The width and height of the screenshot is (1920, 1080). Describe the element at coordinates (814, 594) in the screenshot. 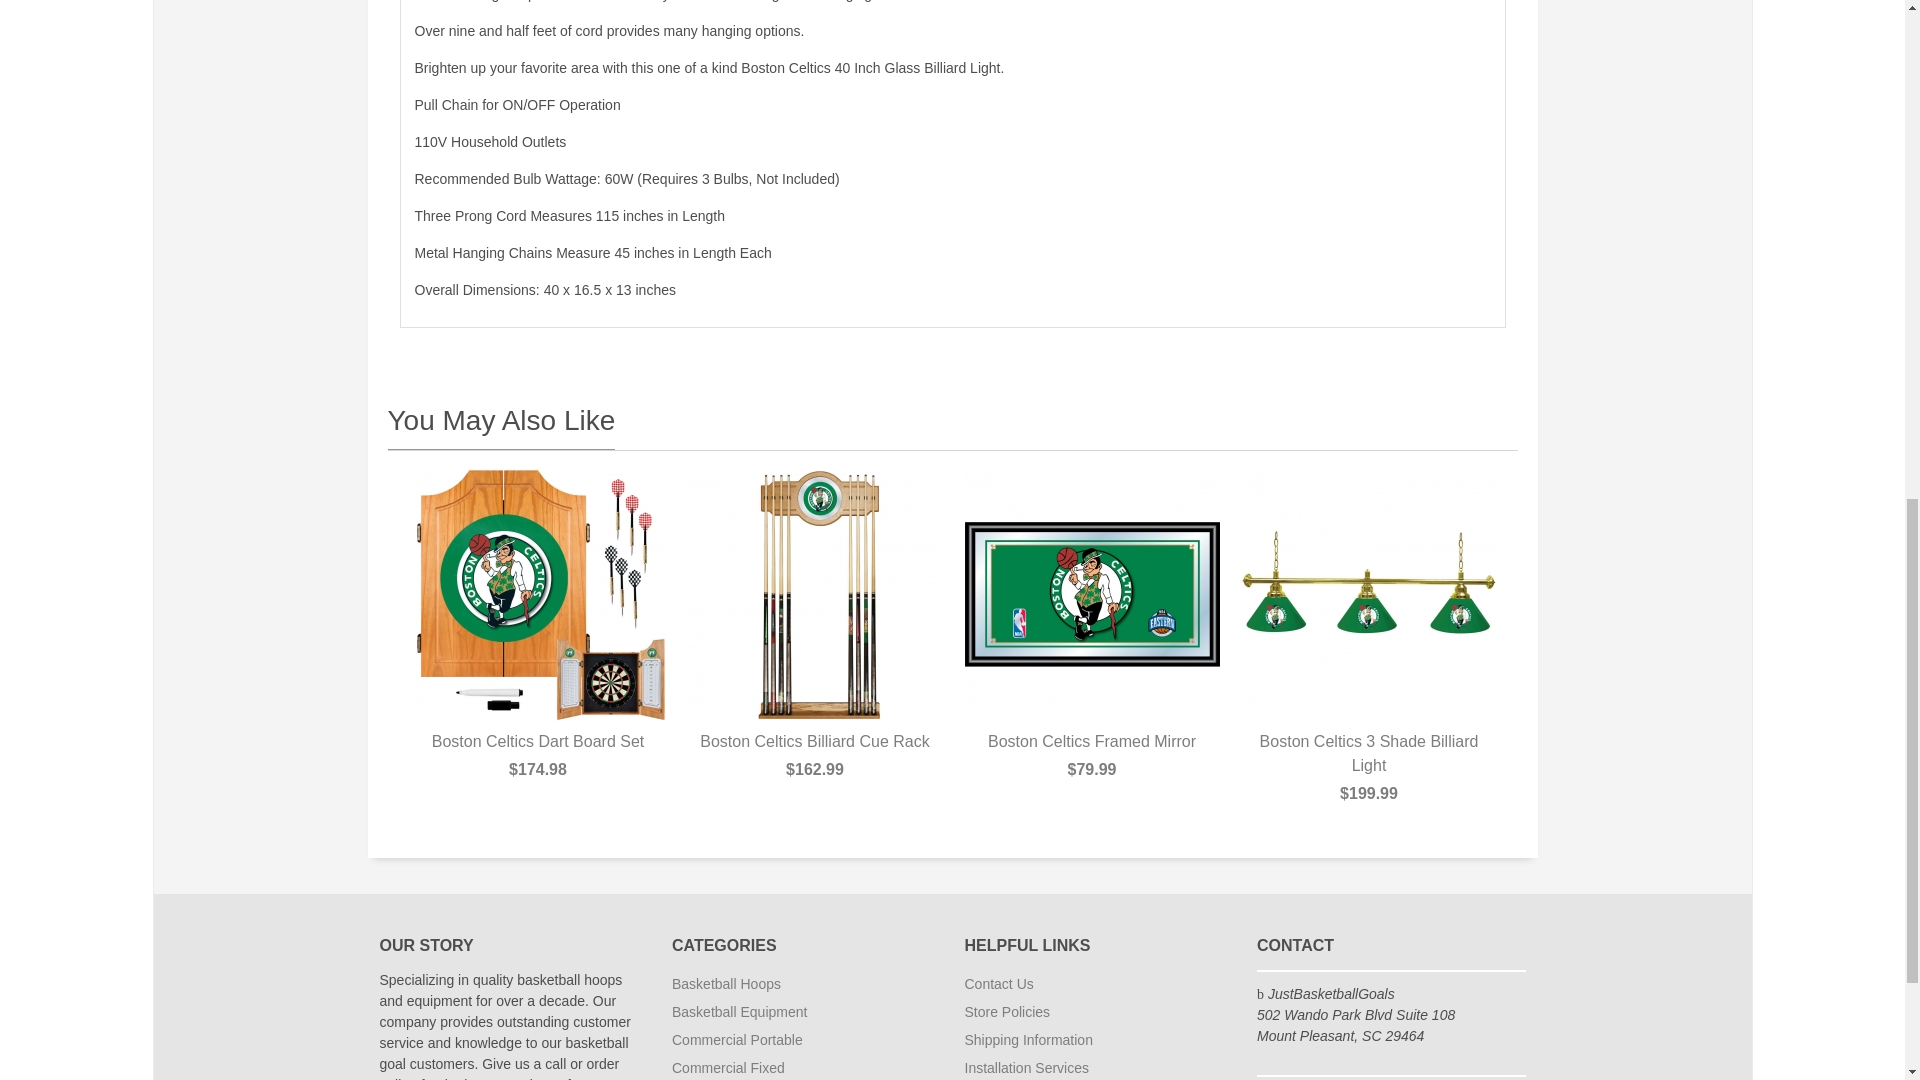

I see `Boston Celtics Billiard Cue Rack` at that location.